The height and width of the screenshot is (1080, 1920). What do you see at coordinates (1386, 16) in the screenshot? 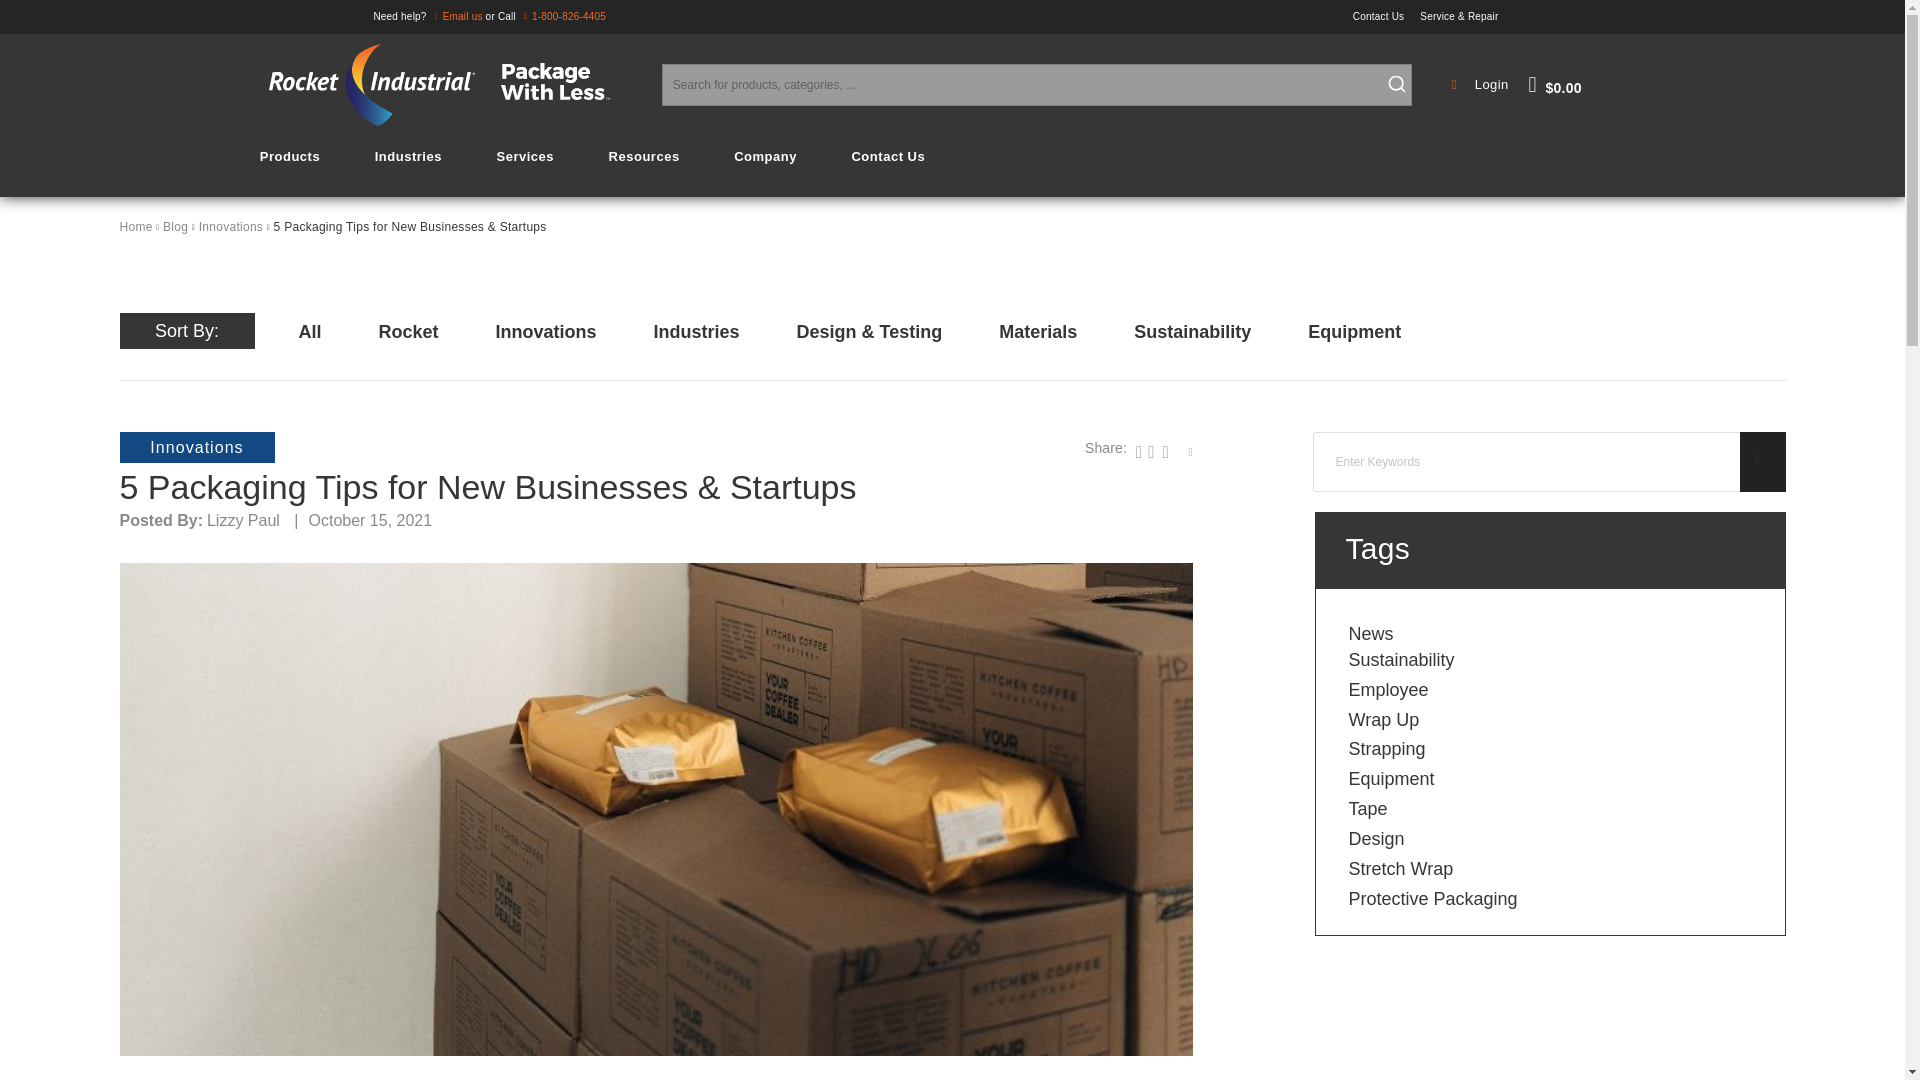
I see `Contact Us` at bounding box center [1386, 16].